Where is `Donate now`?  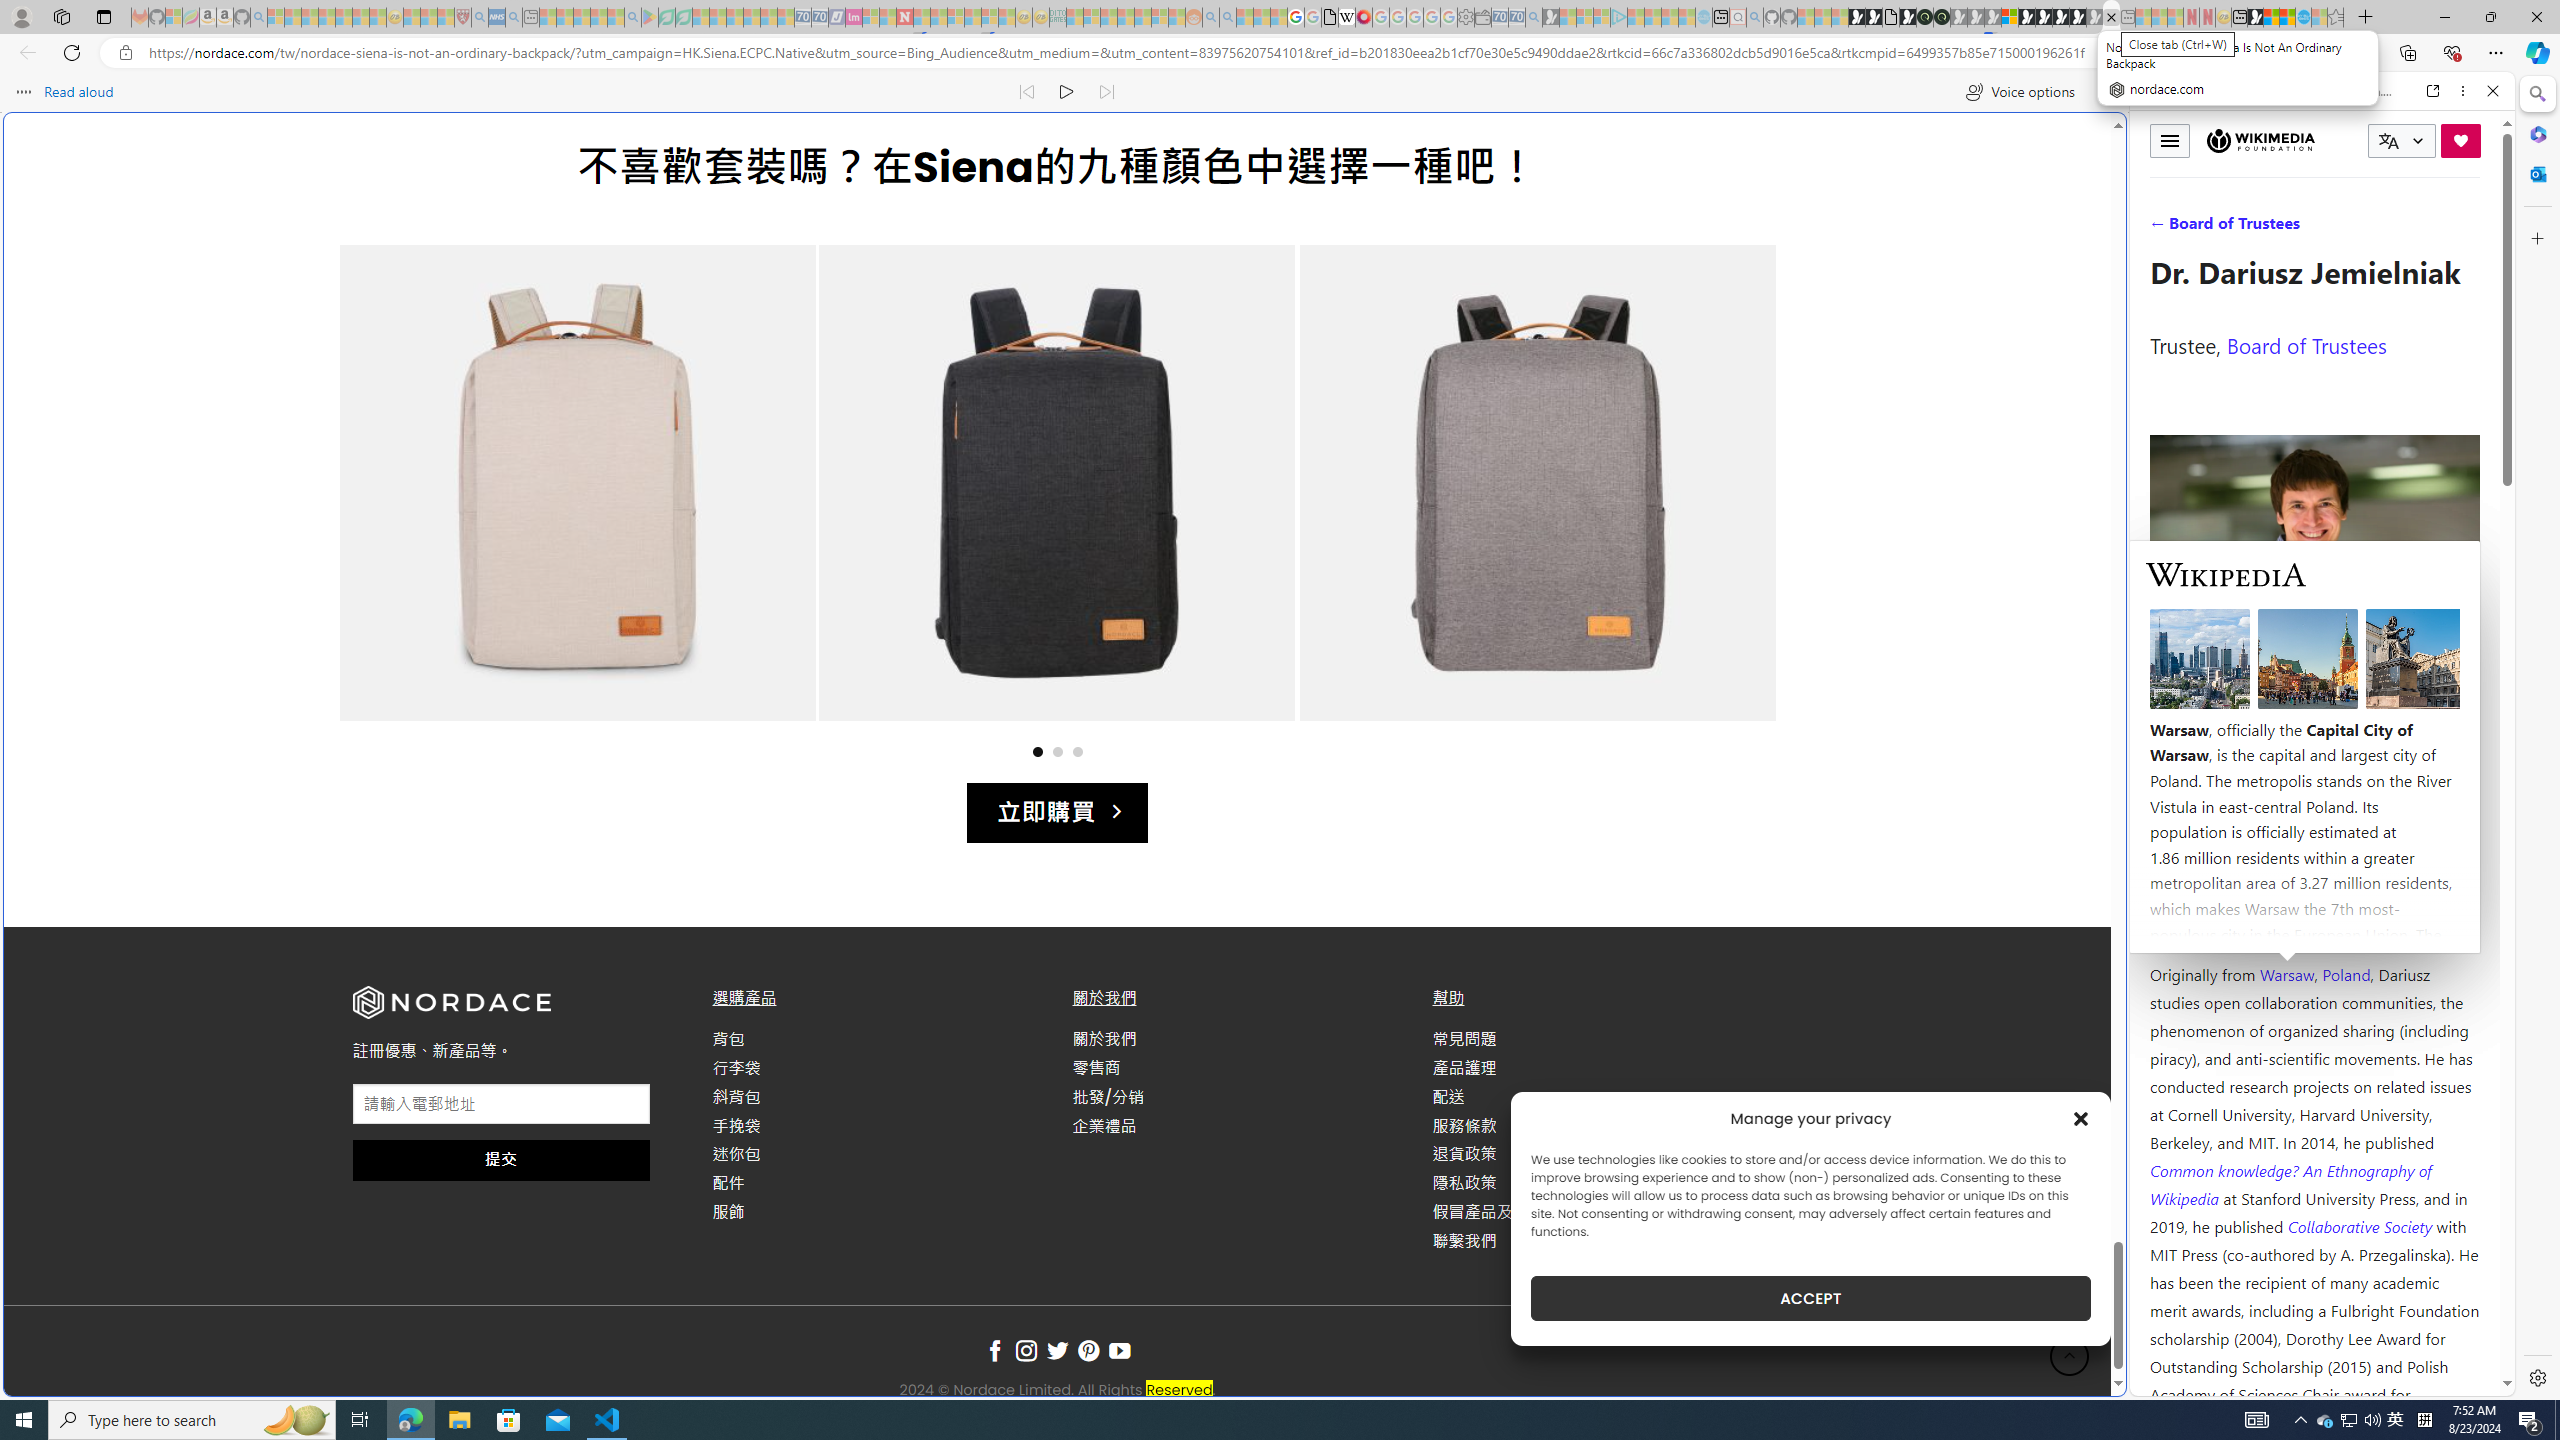
Donate now is located at coordinates (2461, 140).